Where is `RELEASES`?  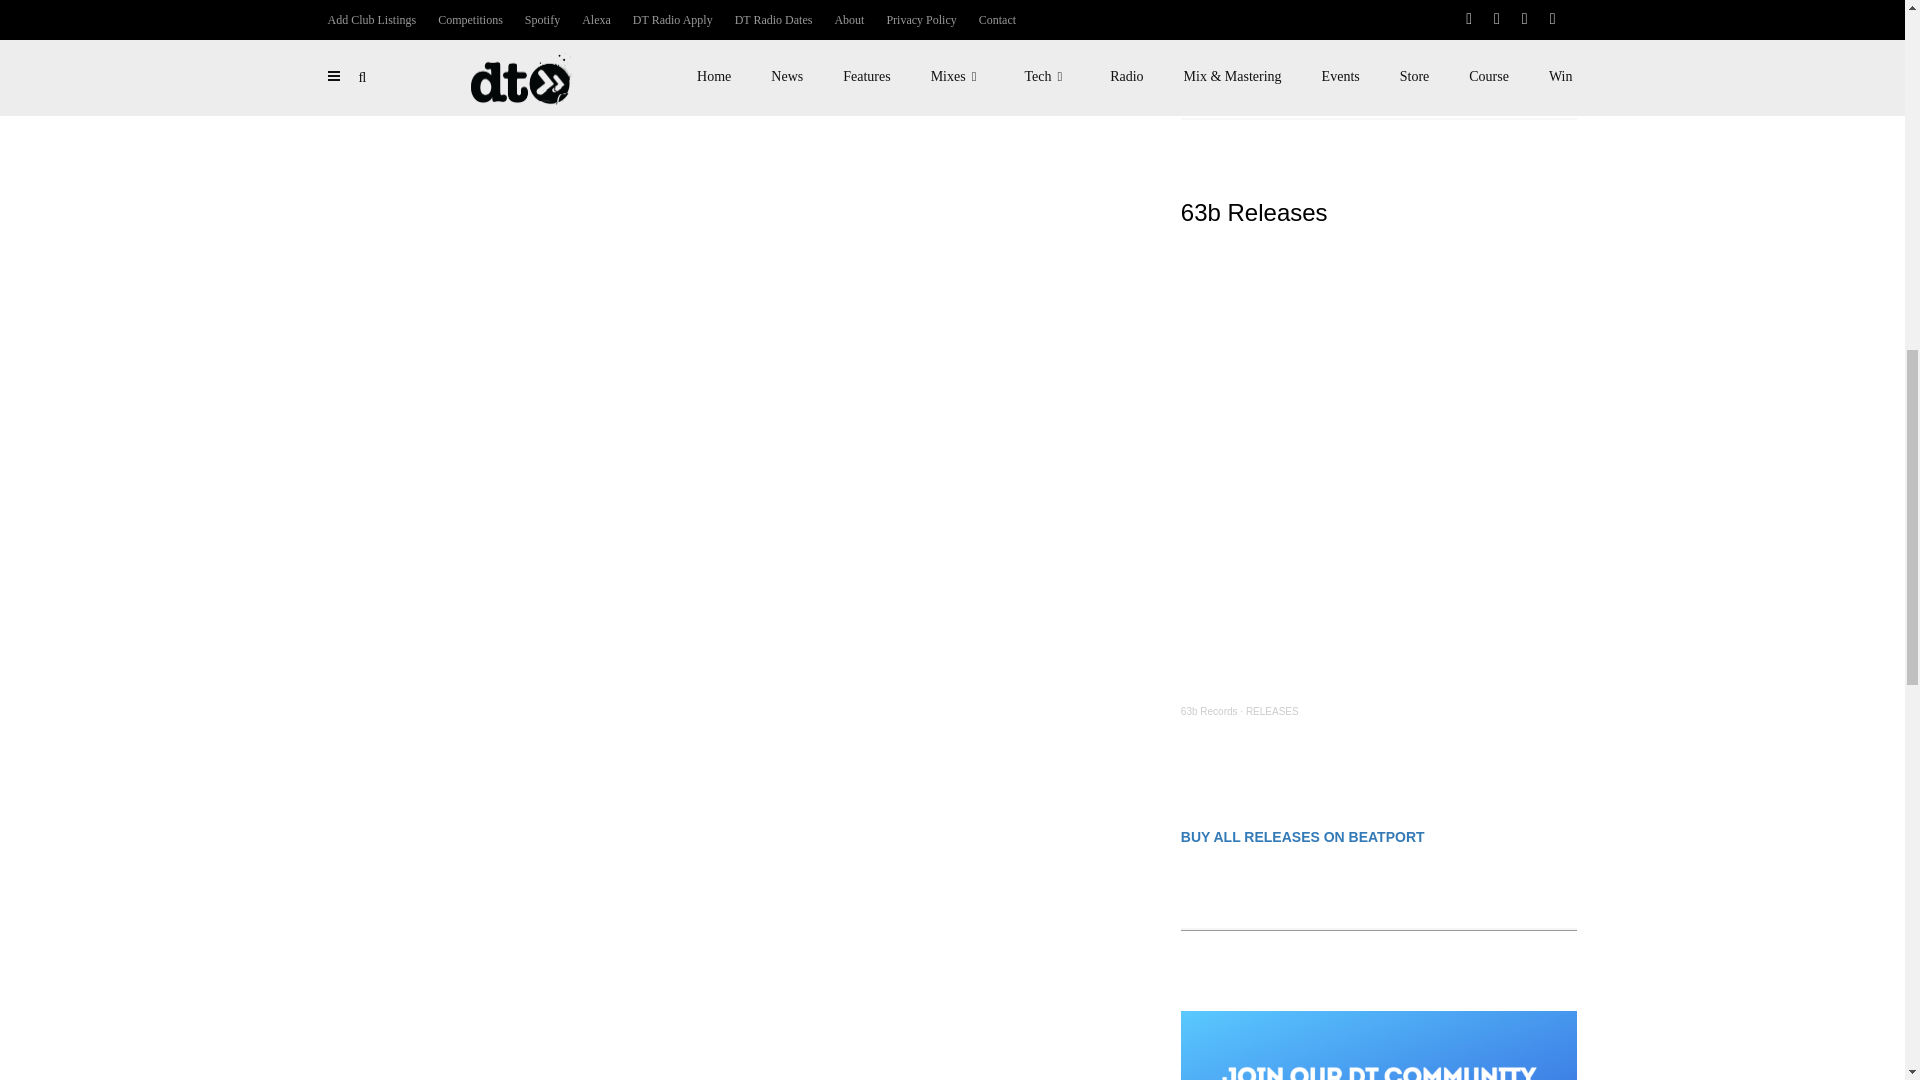 RELEASES is located at coordinates (1272, 712).